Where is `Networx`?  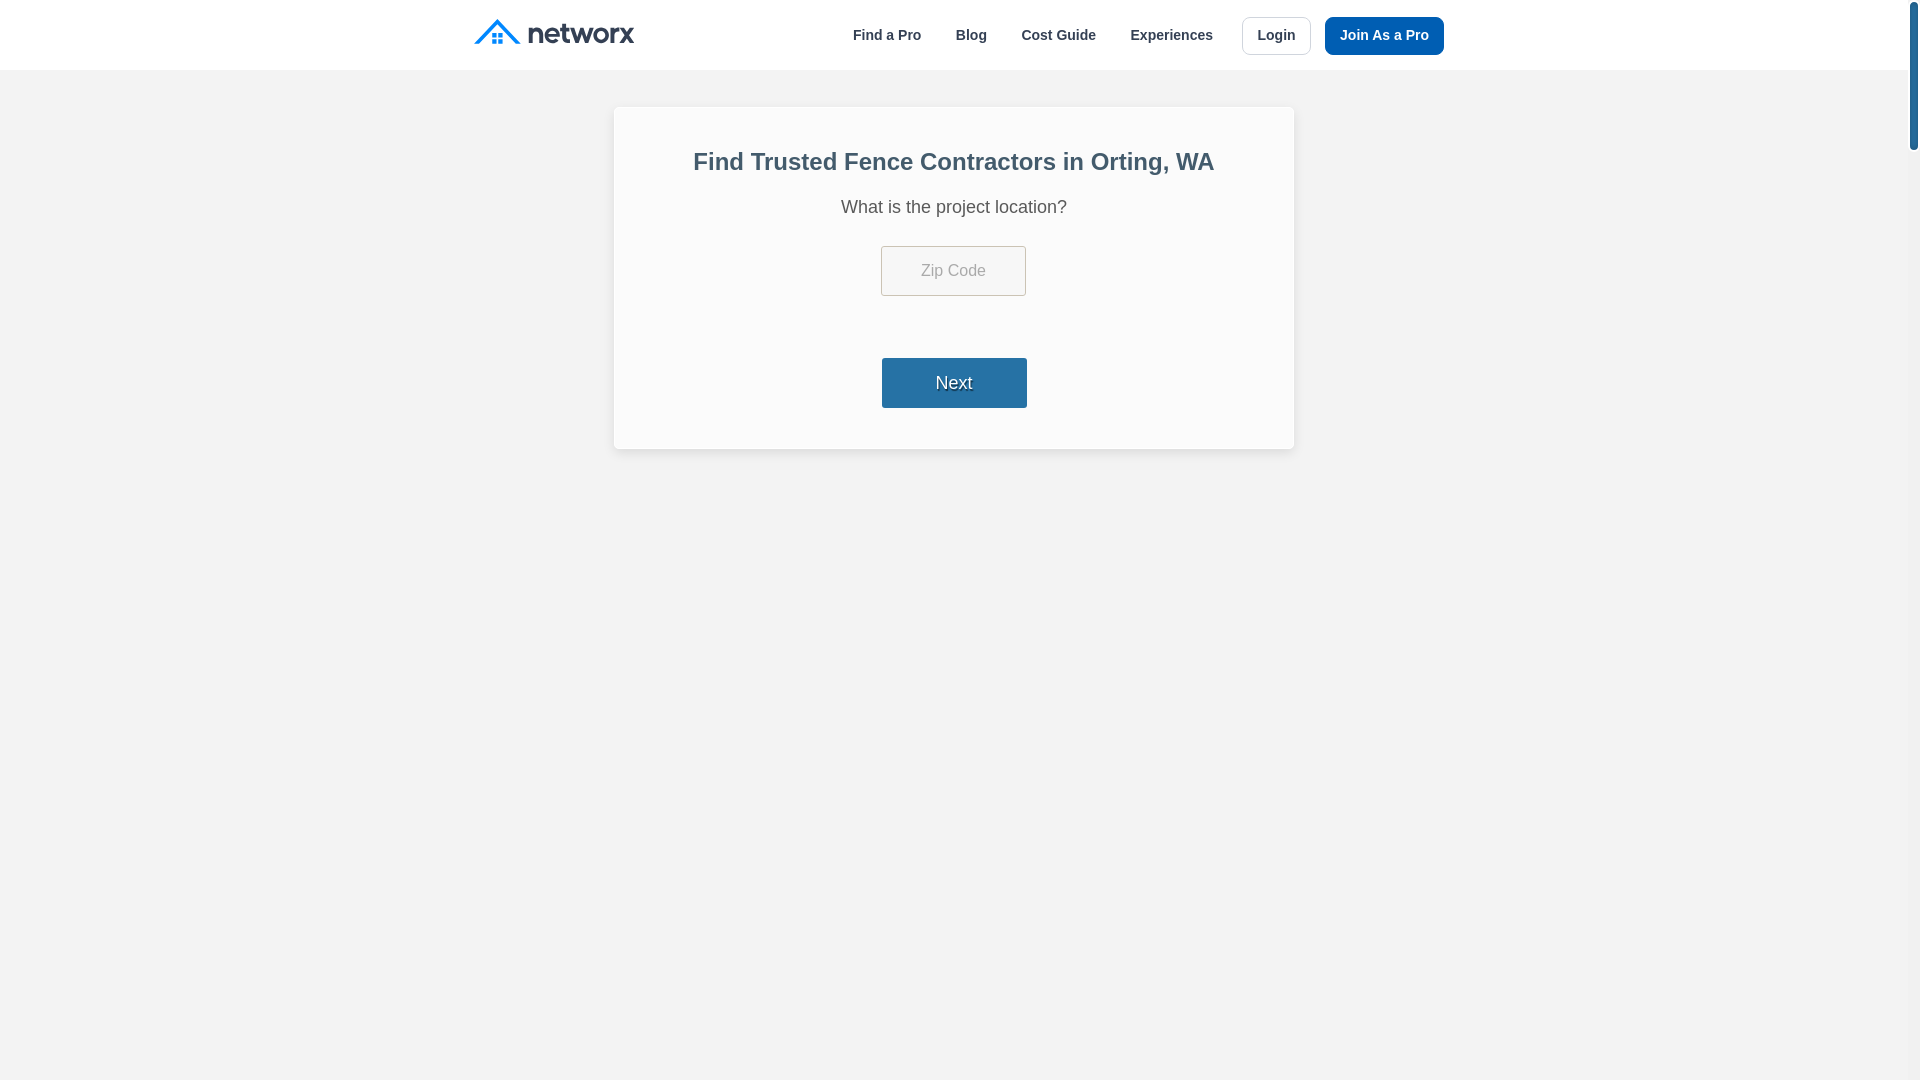 Networx is located at coordinates (554, 34).